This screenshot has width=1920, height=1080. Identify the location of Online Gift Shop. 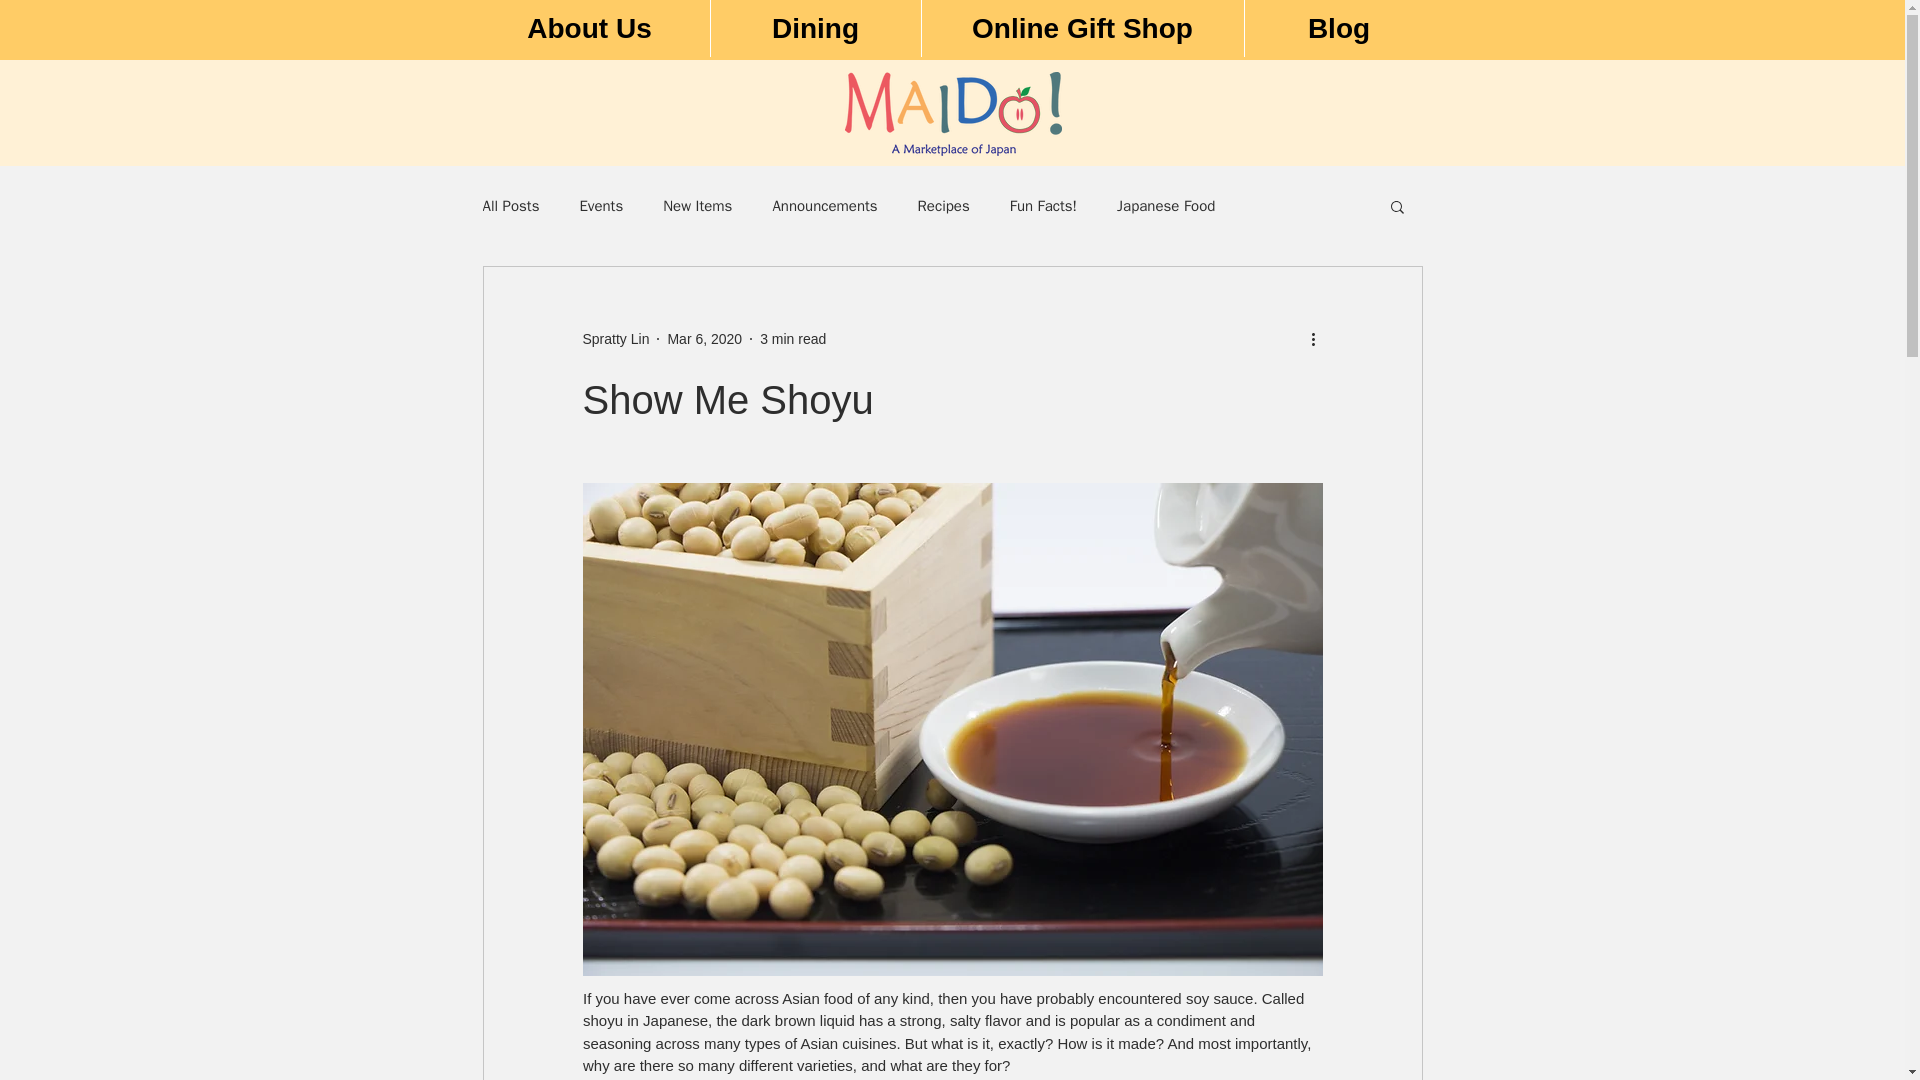
(1080, 28).